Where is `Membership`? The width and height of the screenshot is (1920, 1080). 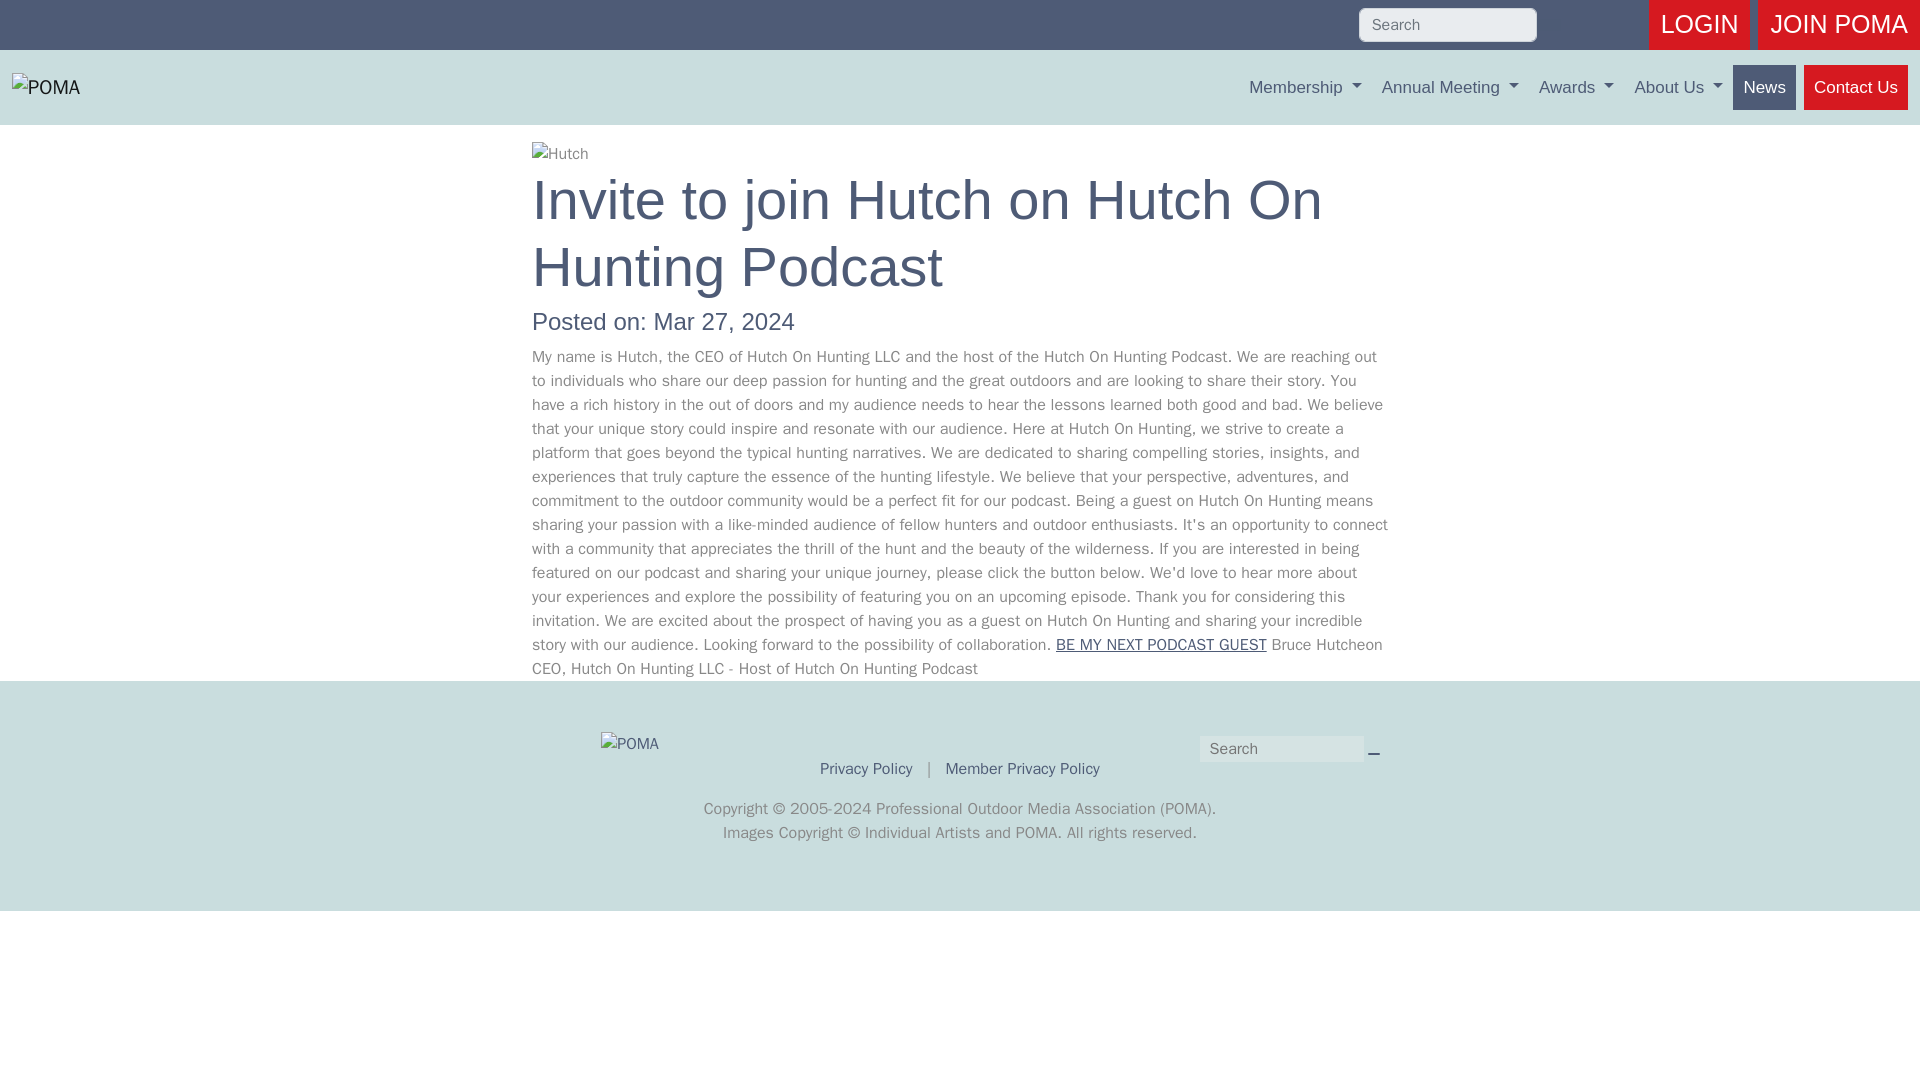
Membership is located at coordinates (1305, 86).